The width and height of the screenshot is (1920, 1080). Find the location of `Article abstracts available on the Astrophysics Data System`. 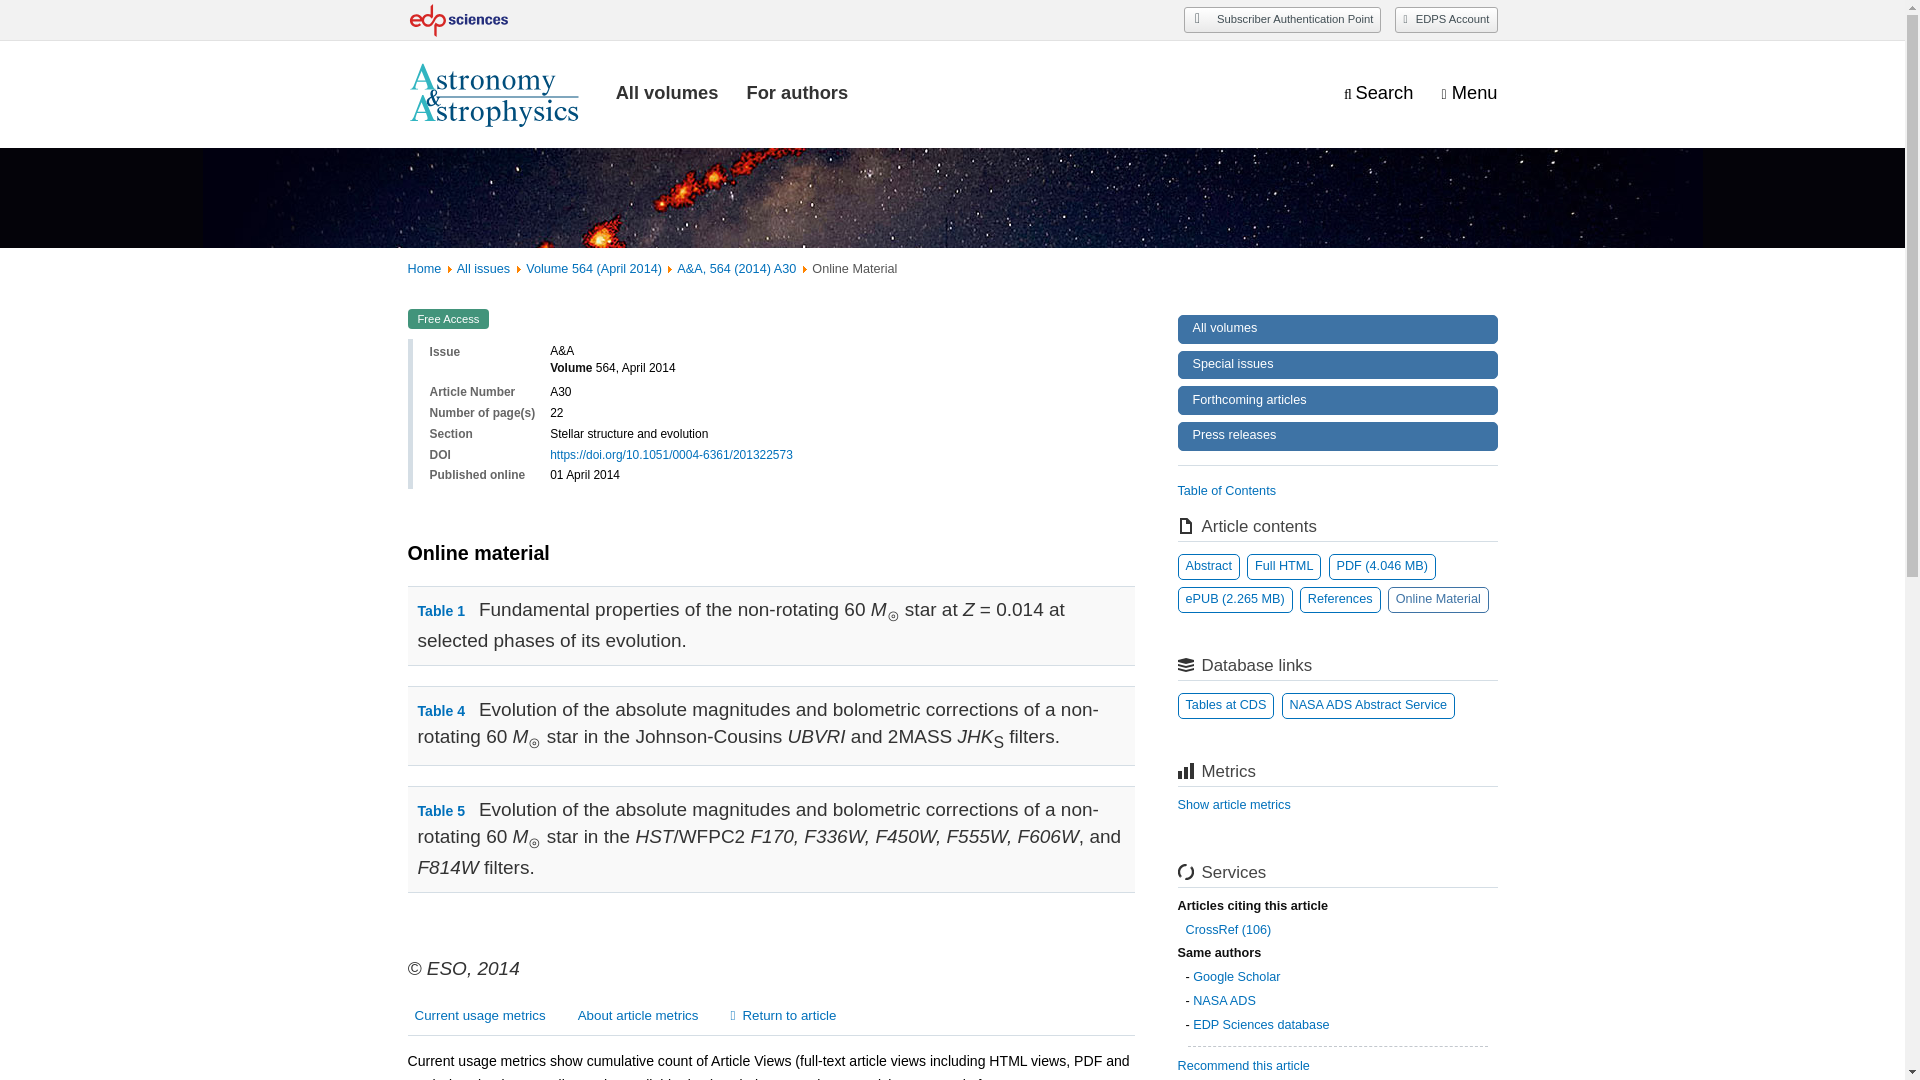

Article abstracts available on the Astrophysics Data System is located at coordinates (1368, 706).